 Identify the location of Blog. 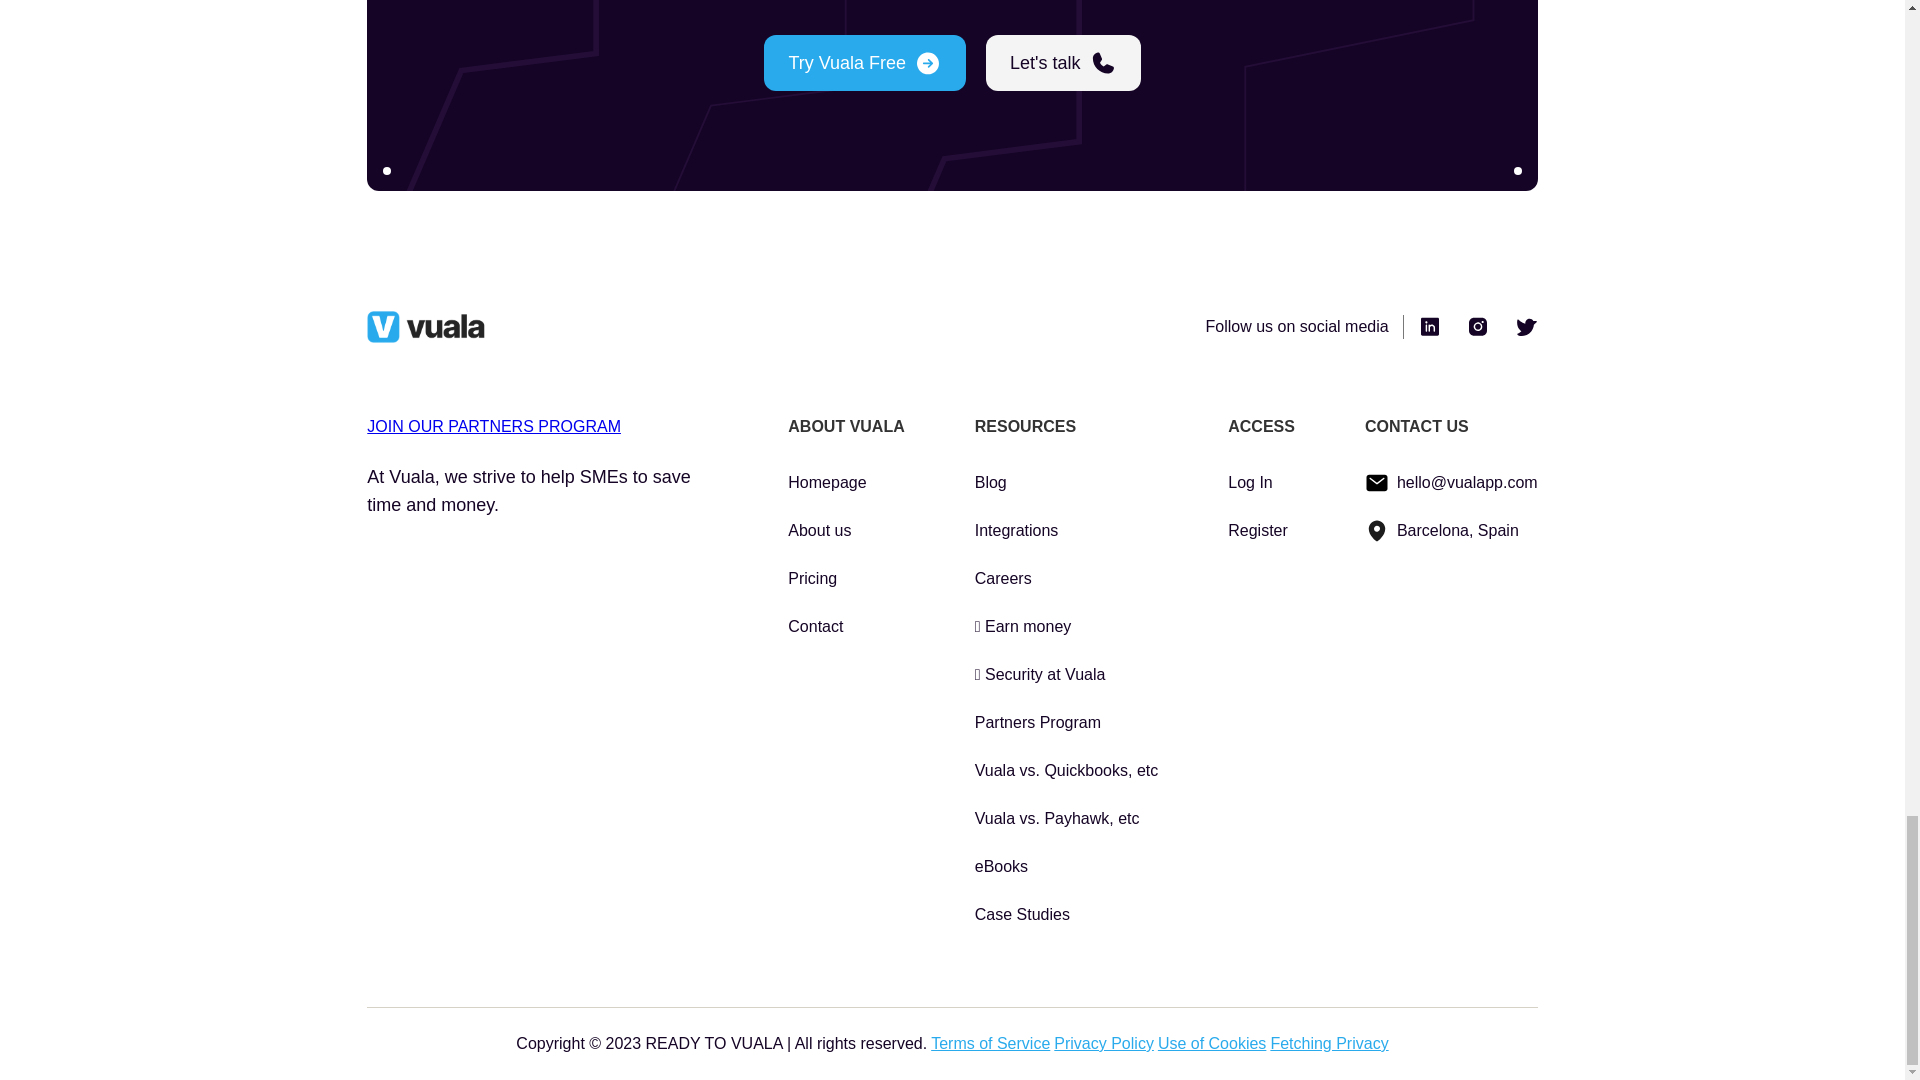
(1067, 482).